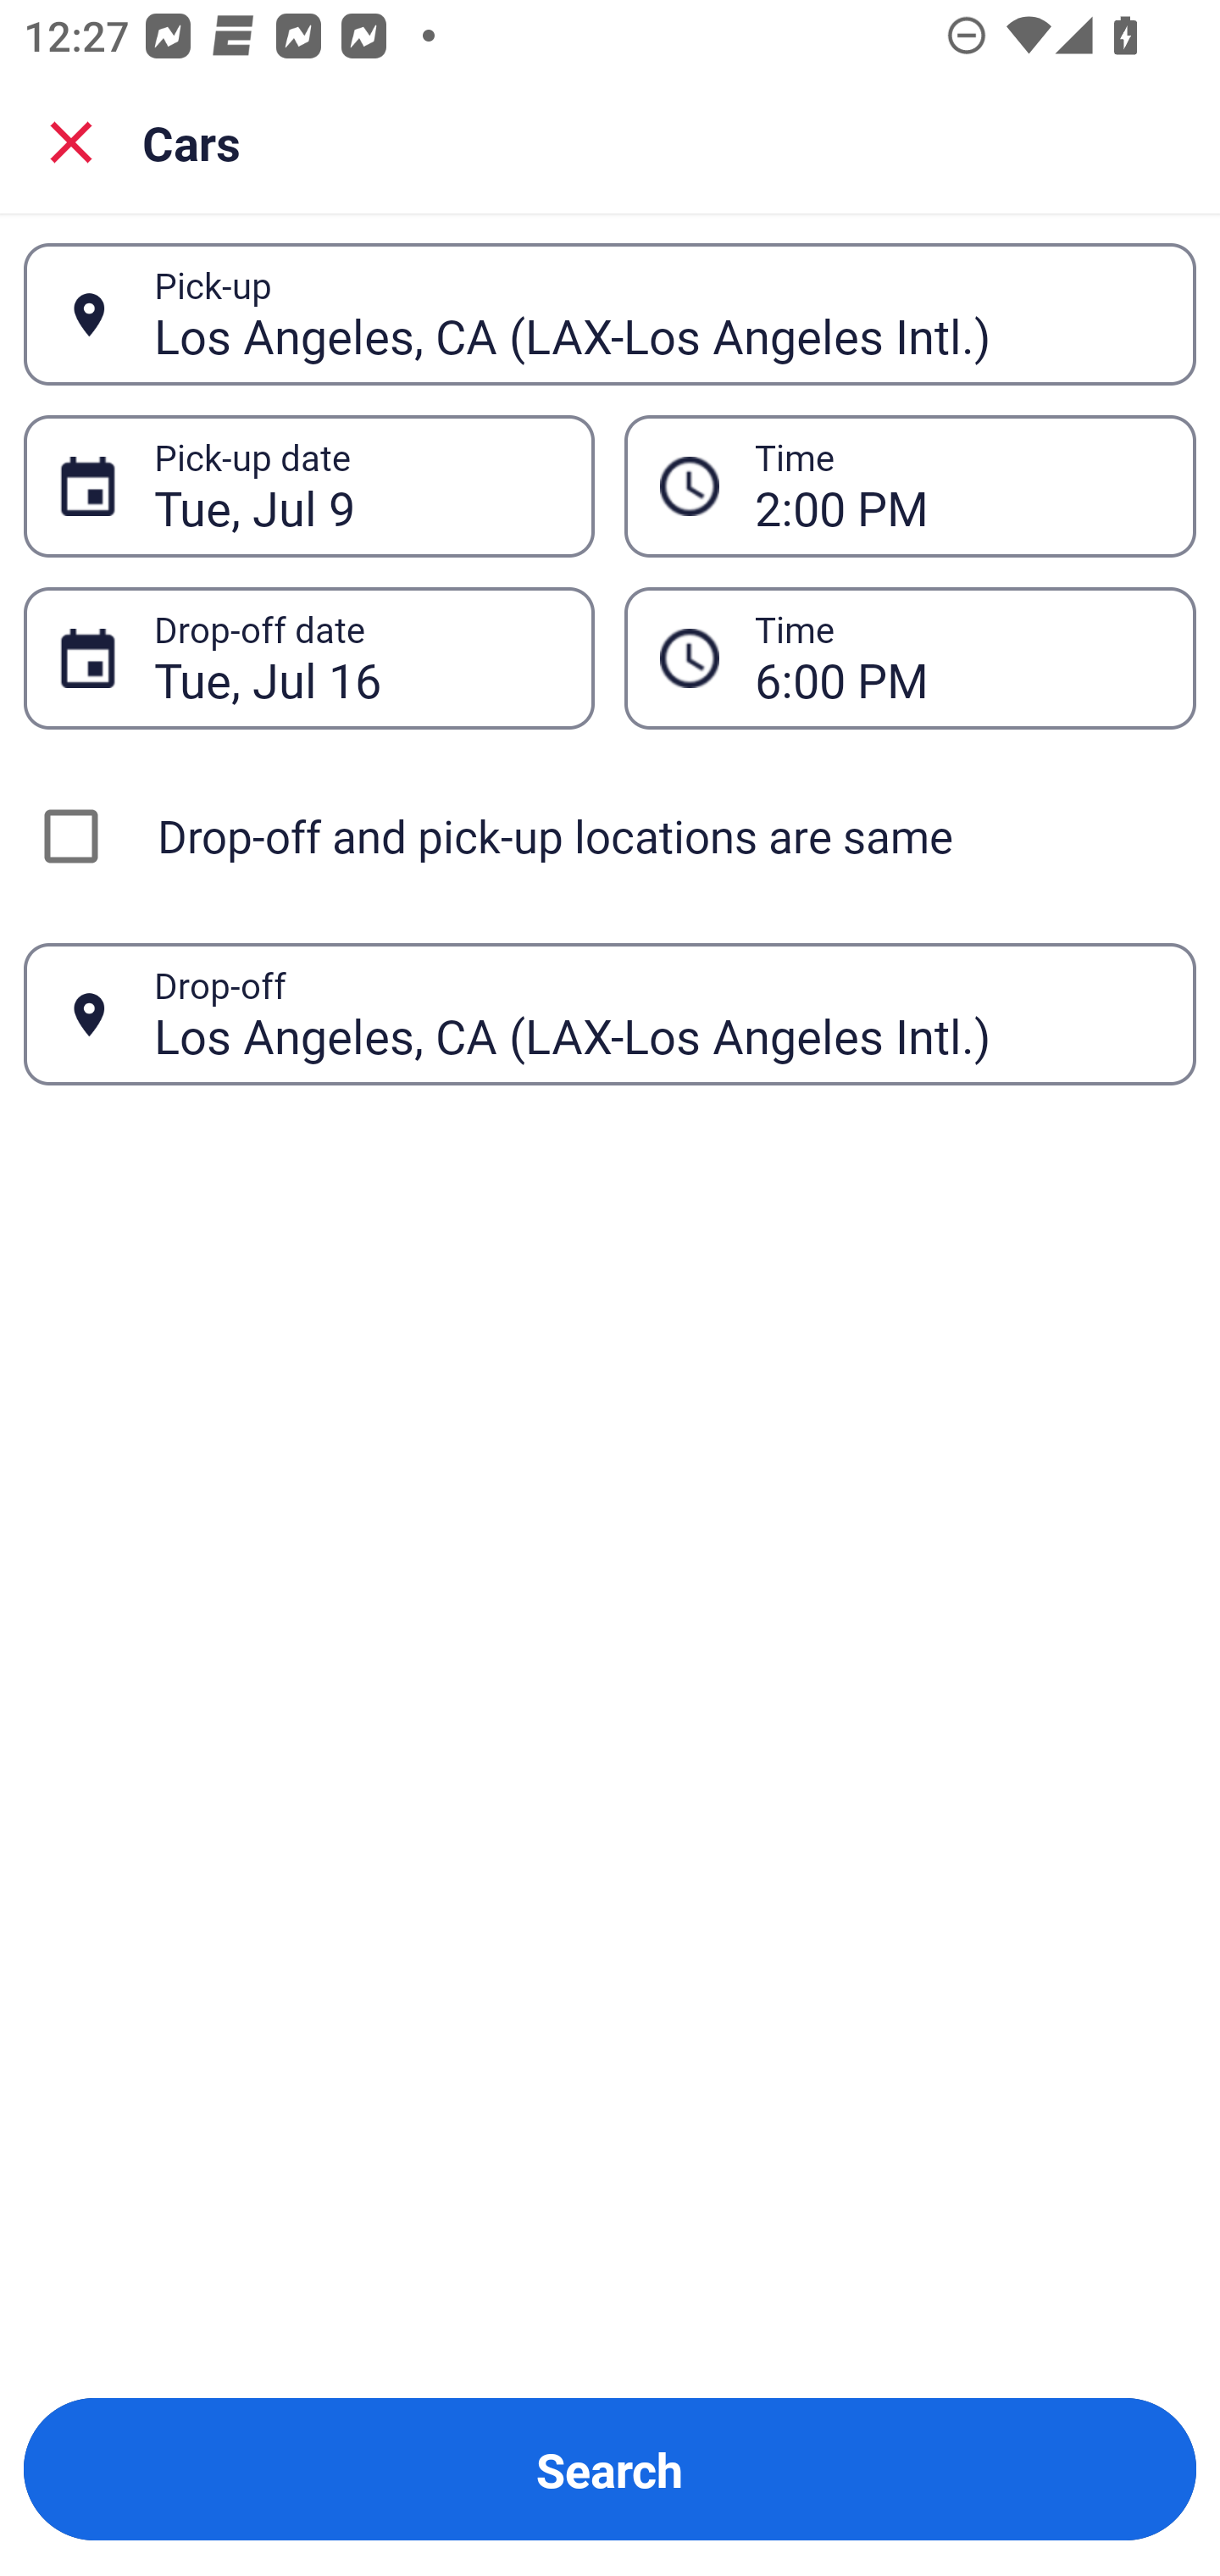 Image resolution: width=1220 pixels, height=2576 pixels. I want to click on 6:00 PM, so click(957, 658).